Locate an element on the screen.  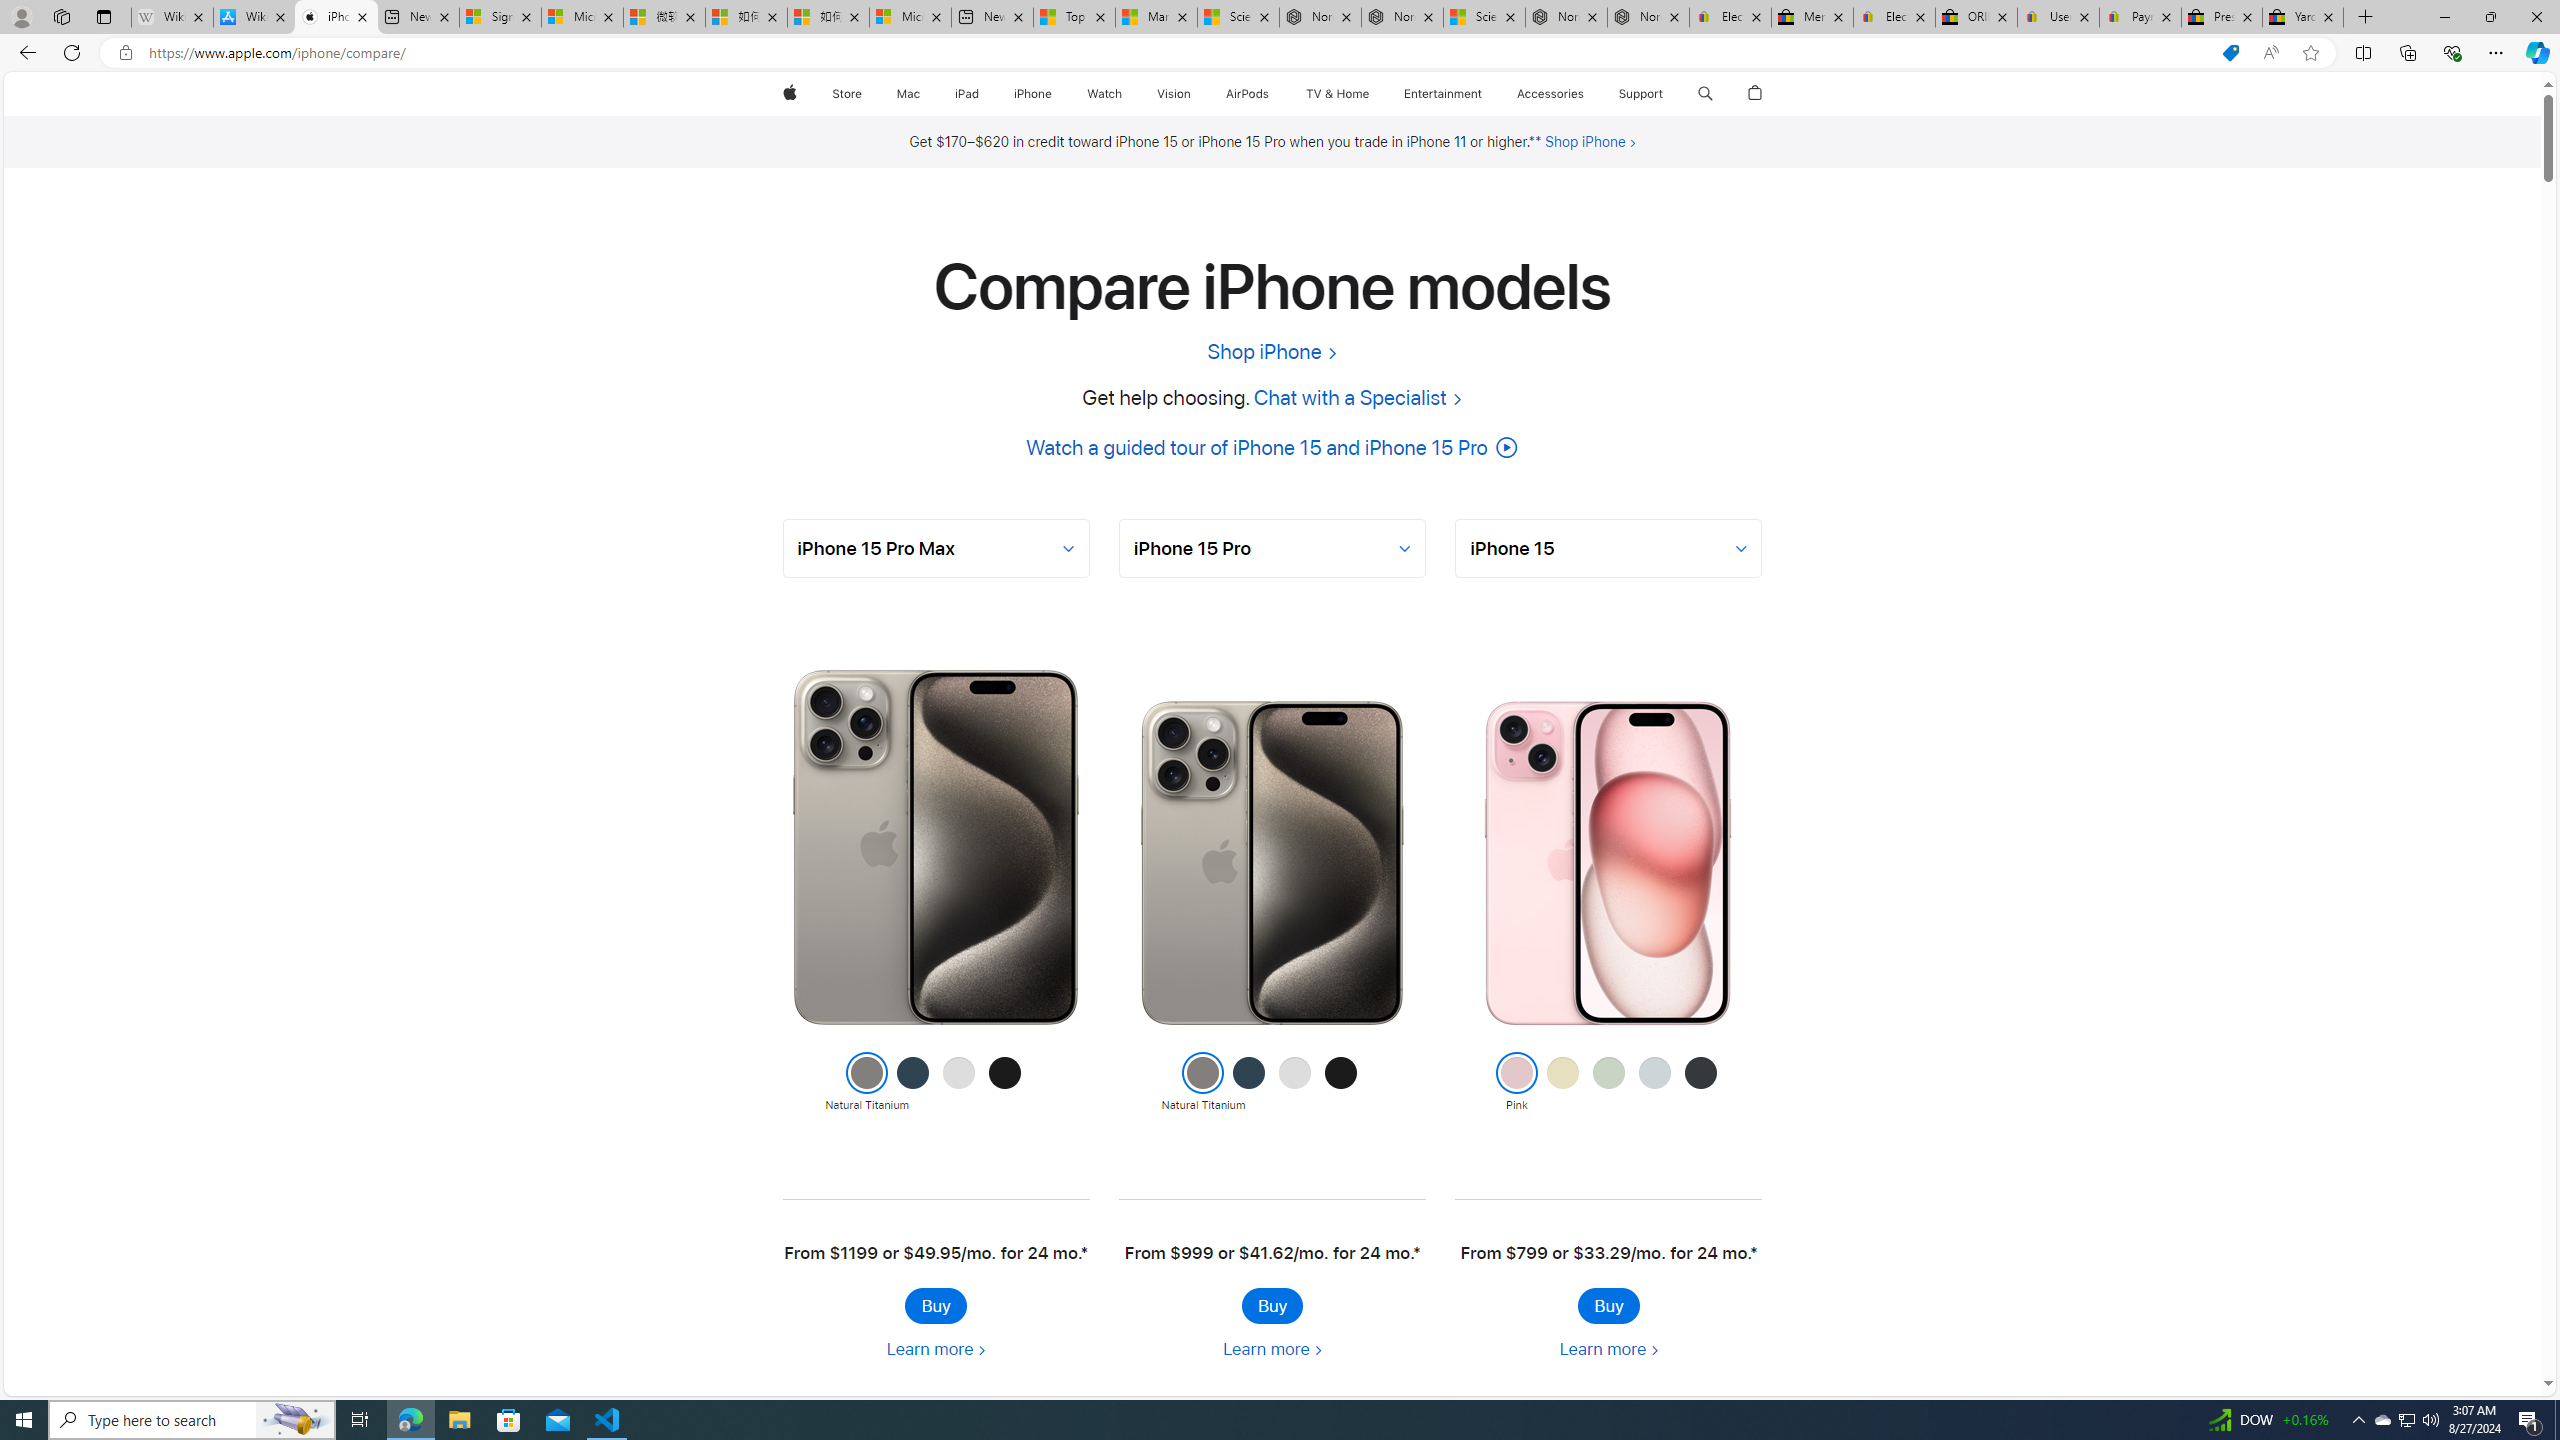
AirPods is located at coordinates (1248, 94).